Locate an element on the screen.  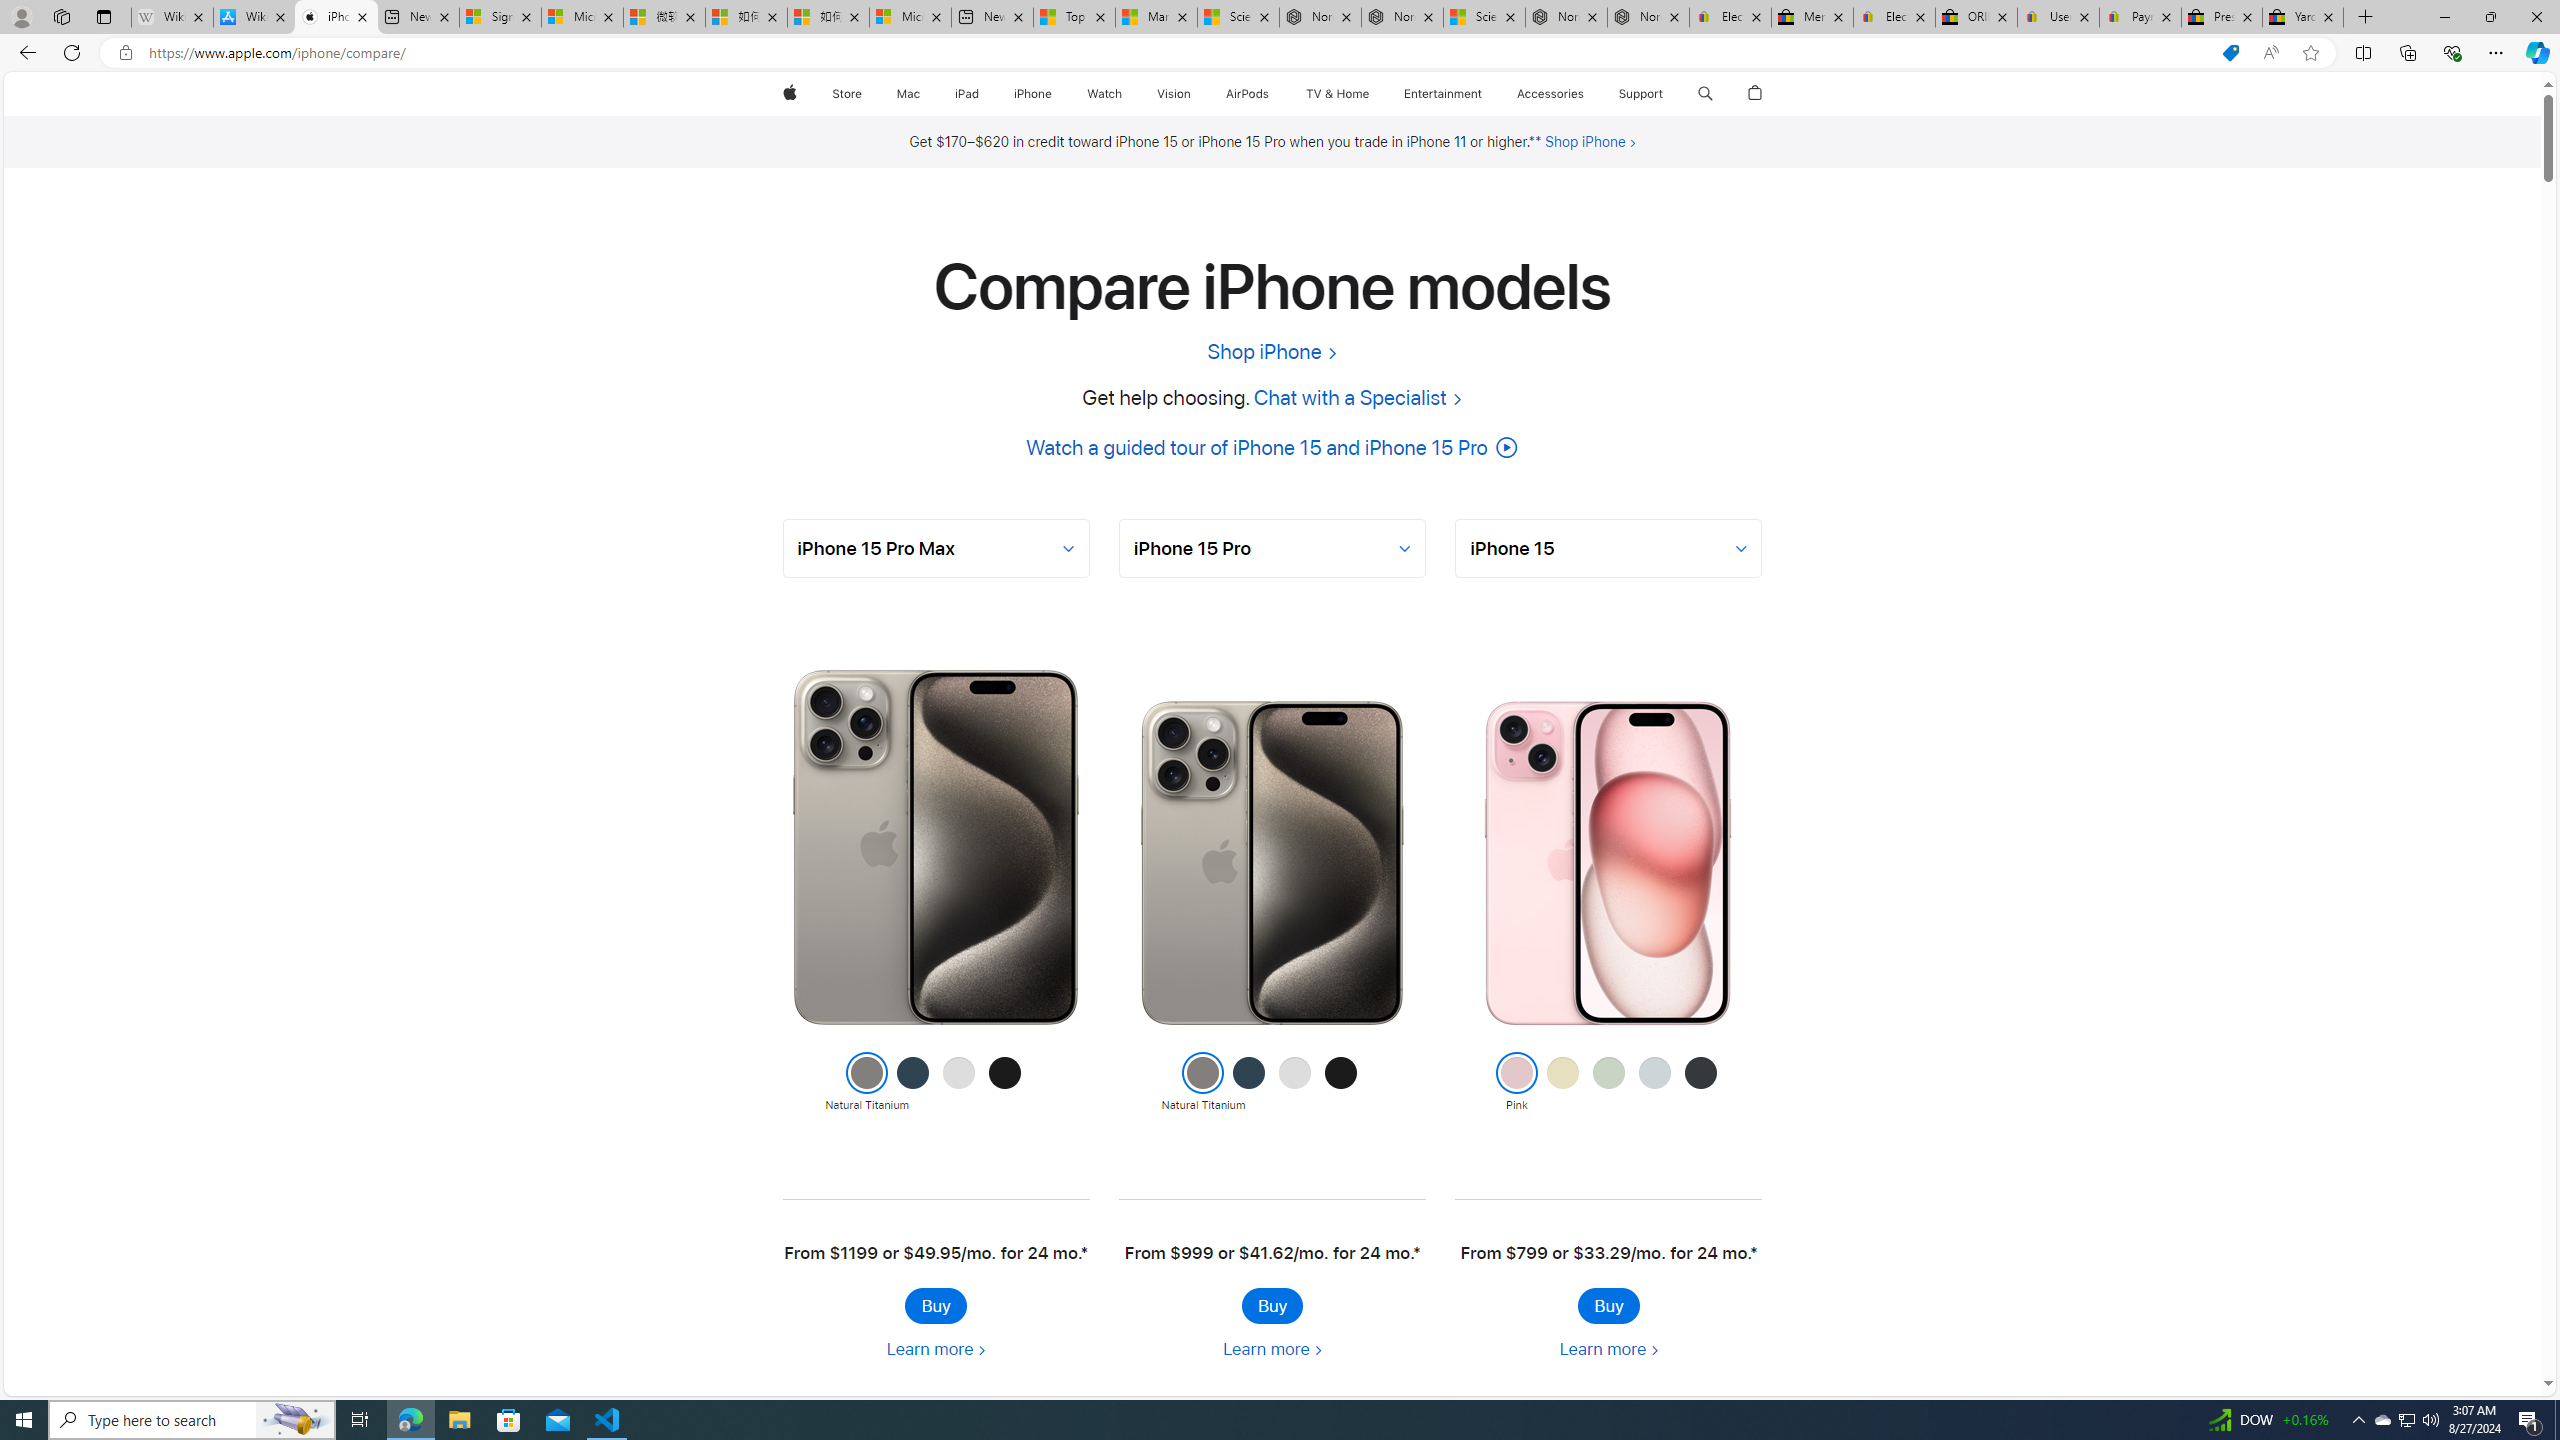
AirPods is located at coordinates (1248, 94).